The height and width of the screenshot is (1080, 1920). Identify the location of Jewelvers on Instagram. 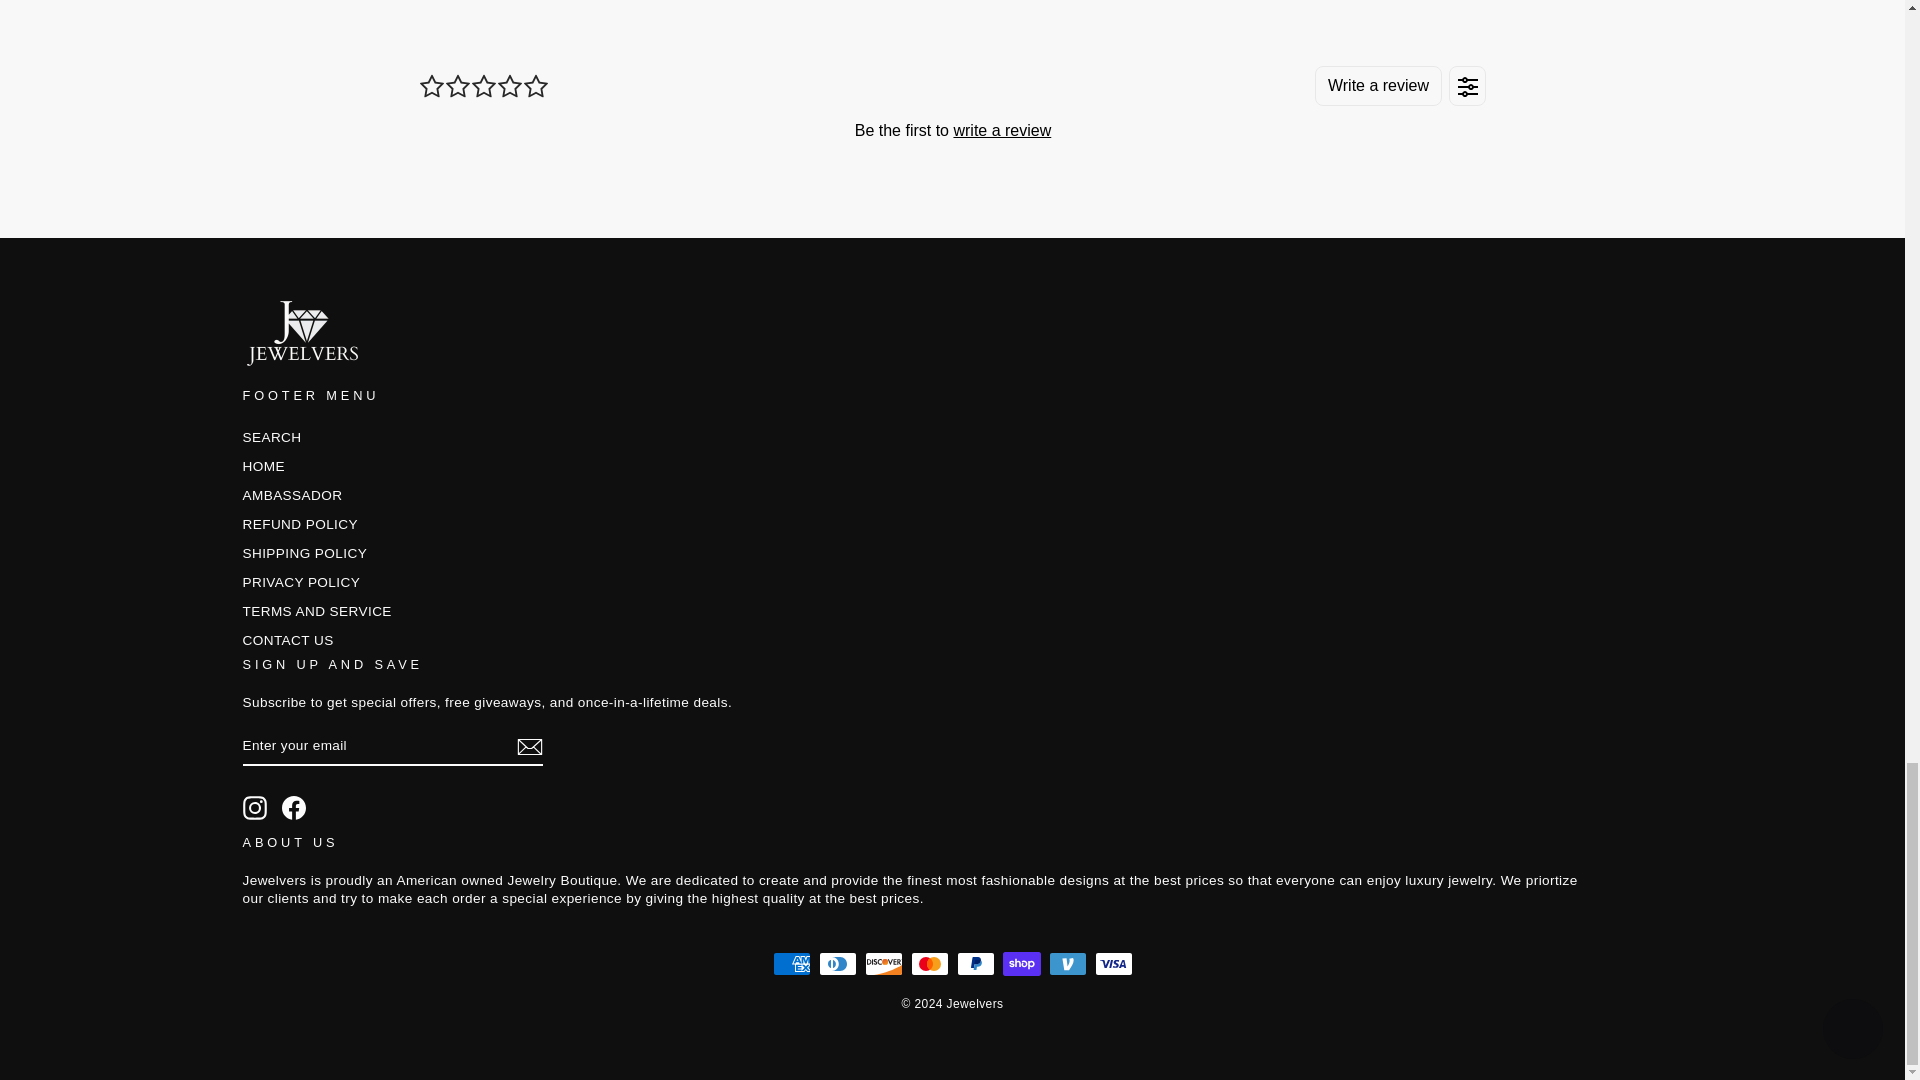
(254, 807).